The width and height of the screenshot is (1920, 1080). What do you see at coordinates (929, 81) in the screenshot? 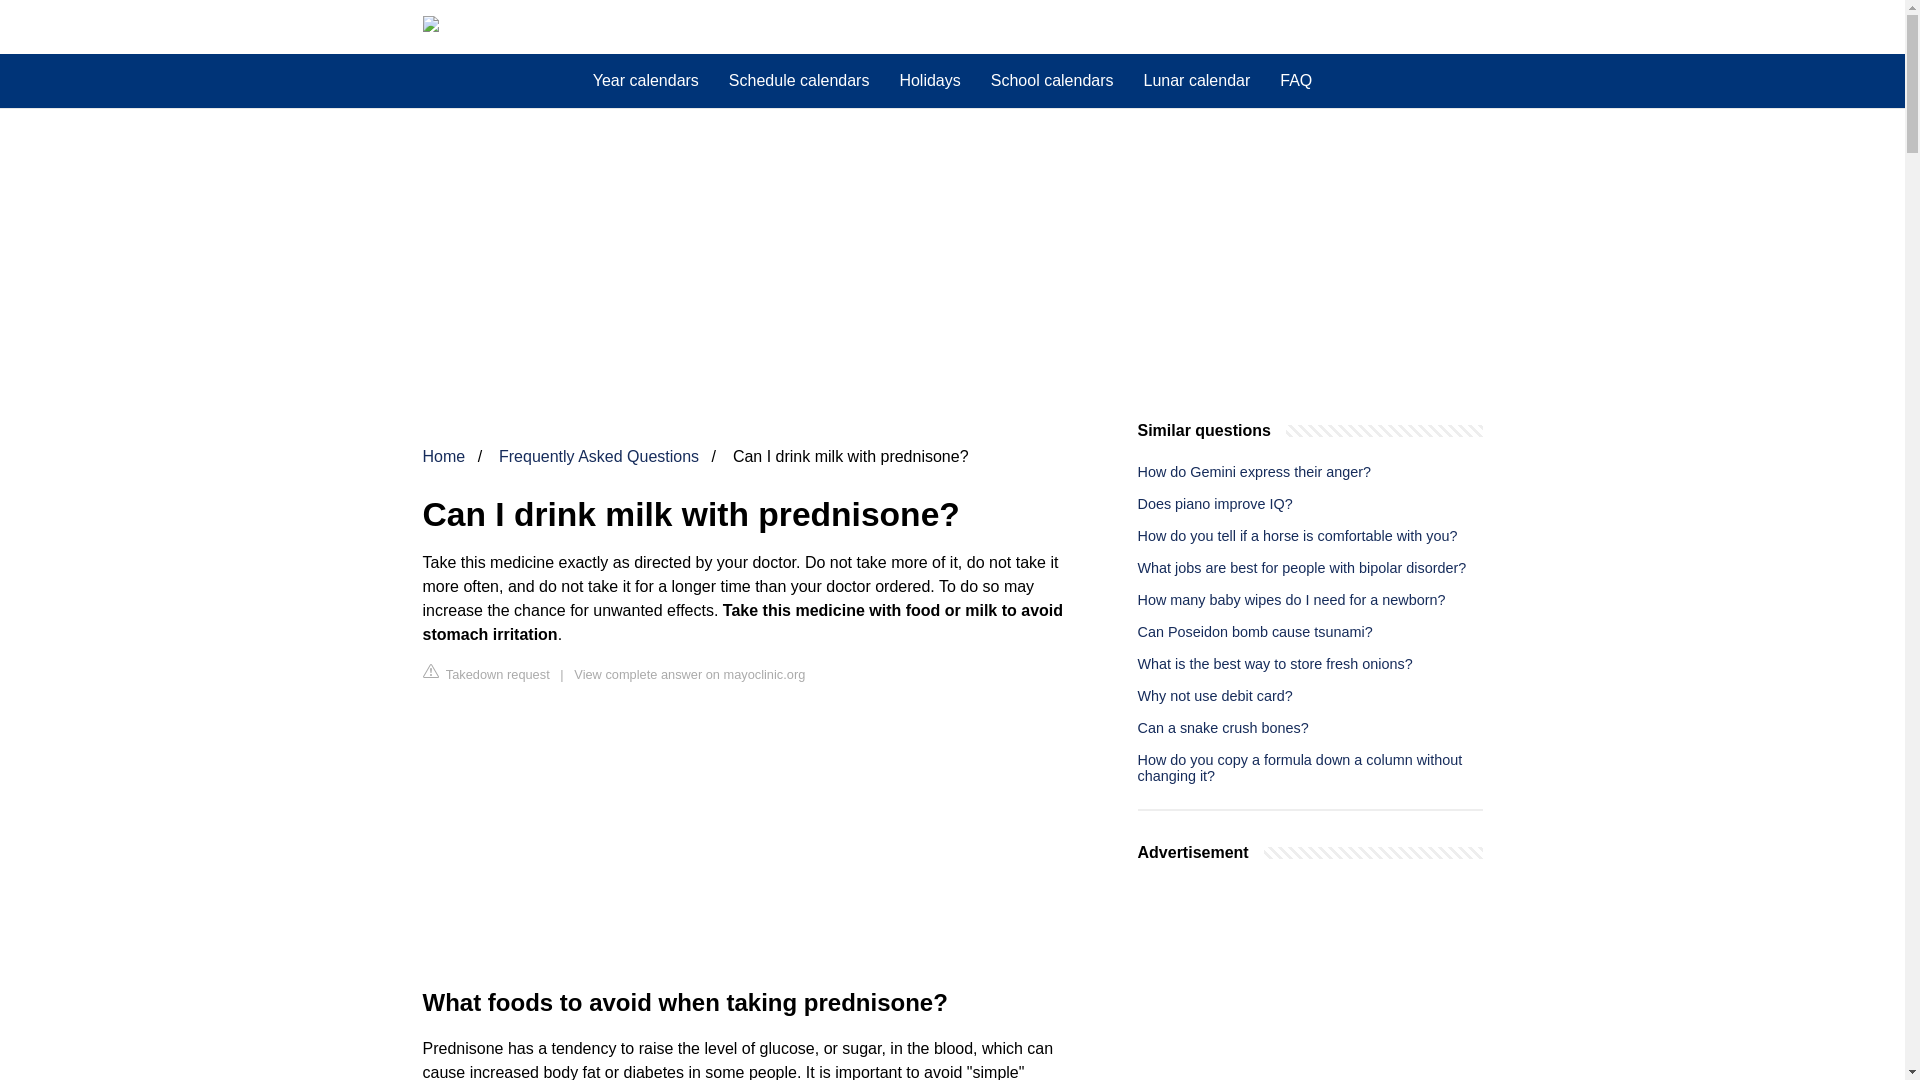
I see `Holidays` at bounding box center [929, 81].